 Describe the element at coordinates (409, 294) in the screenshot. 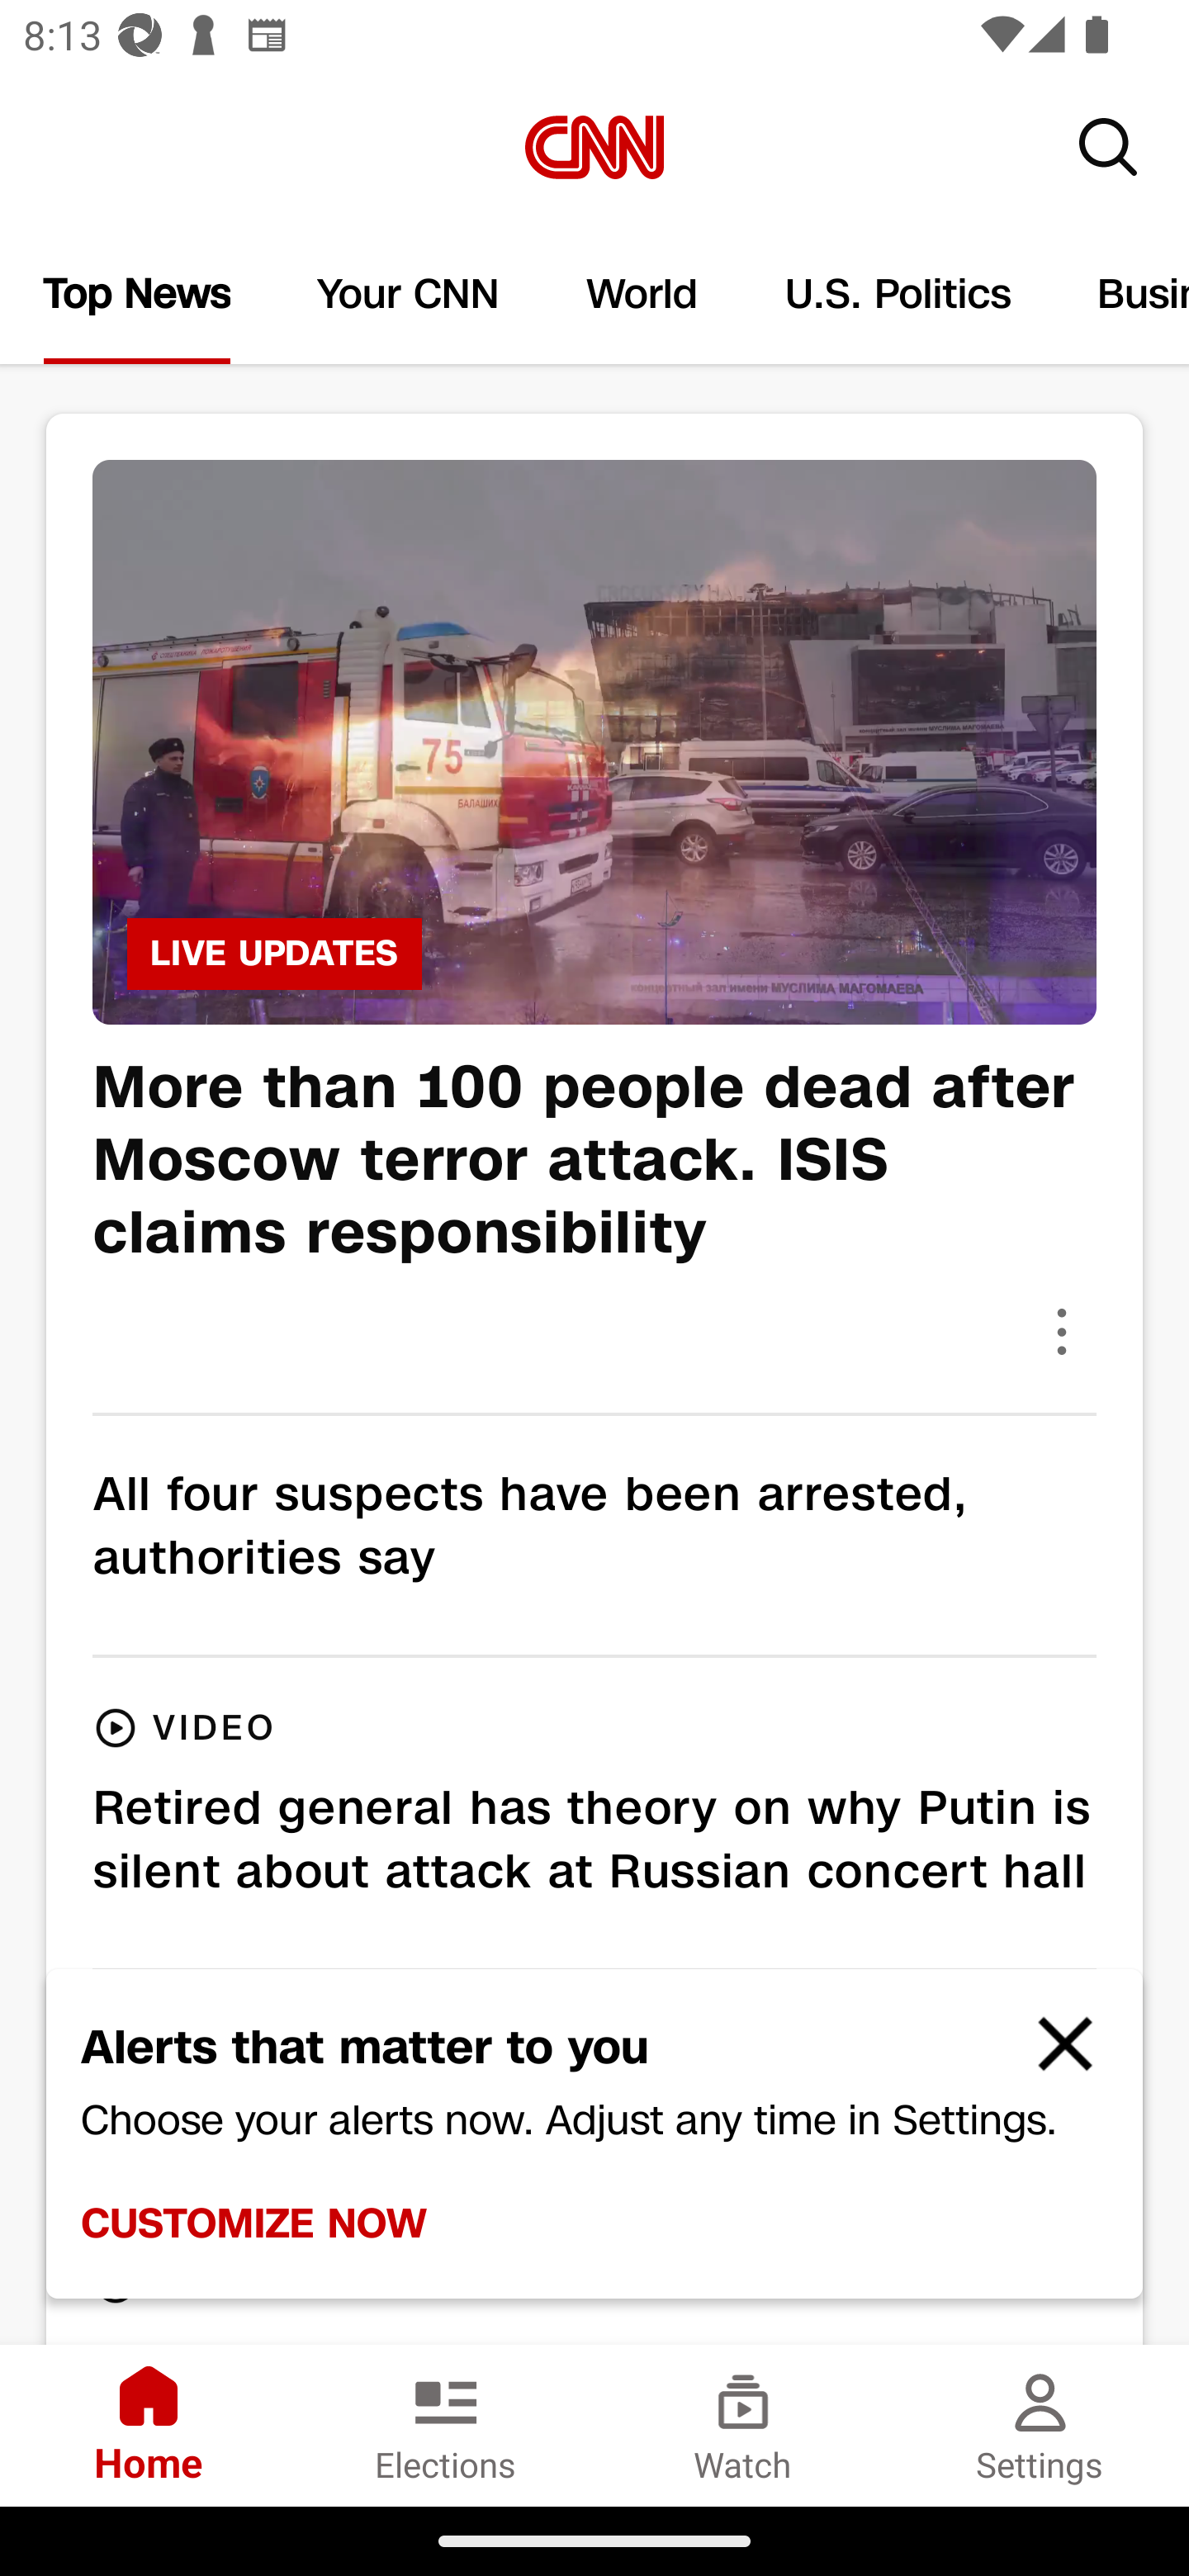

I see `Your CNN` at that location.